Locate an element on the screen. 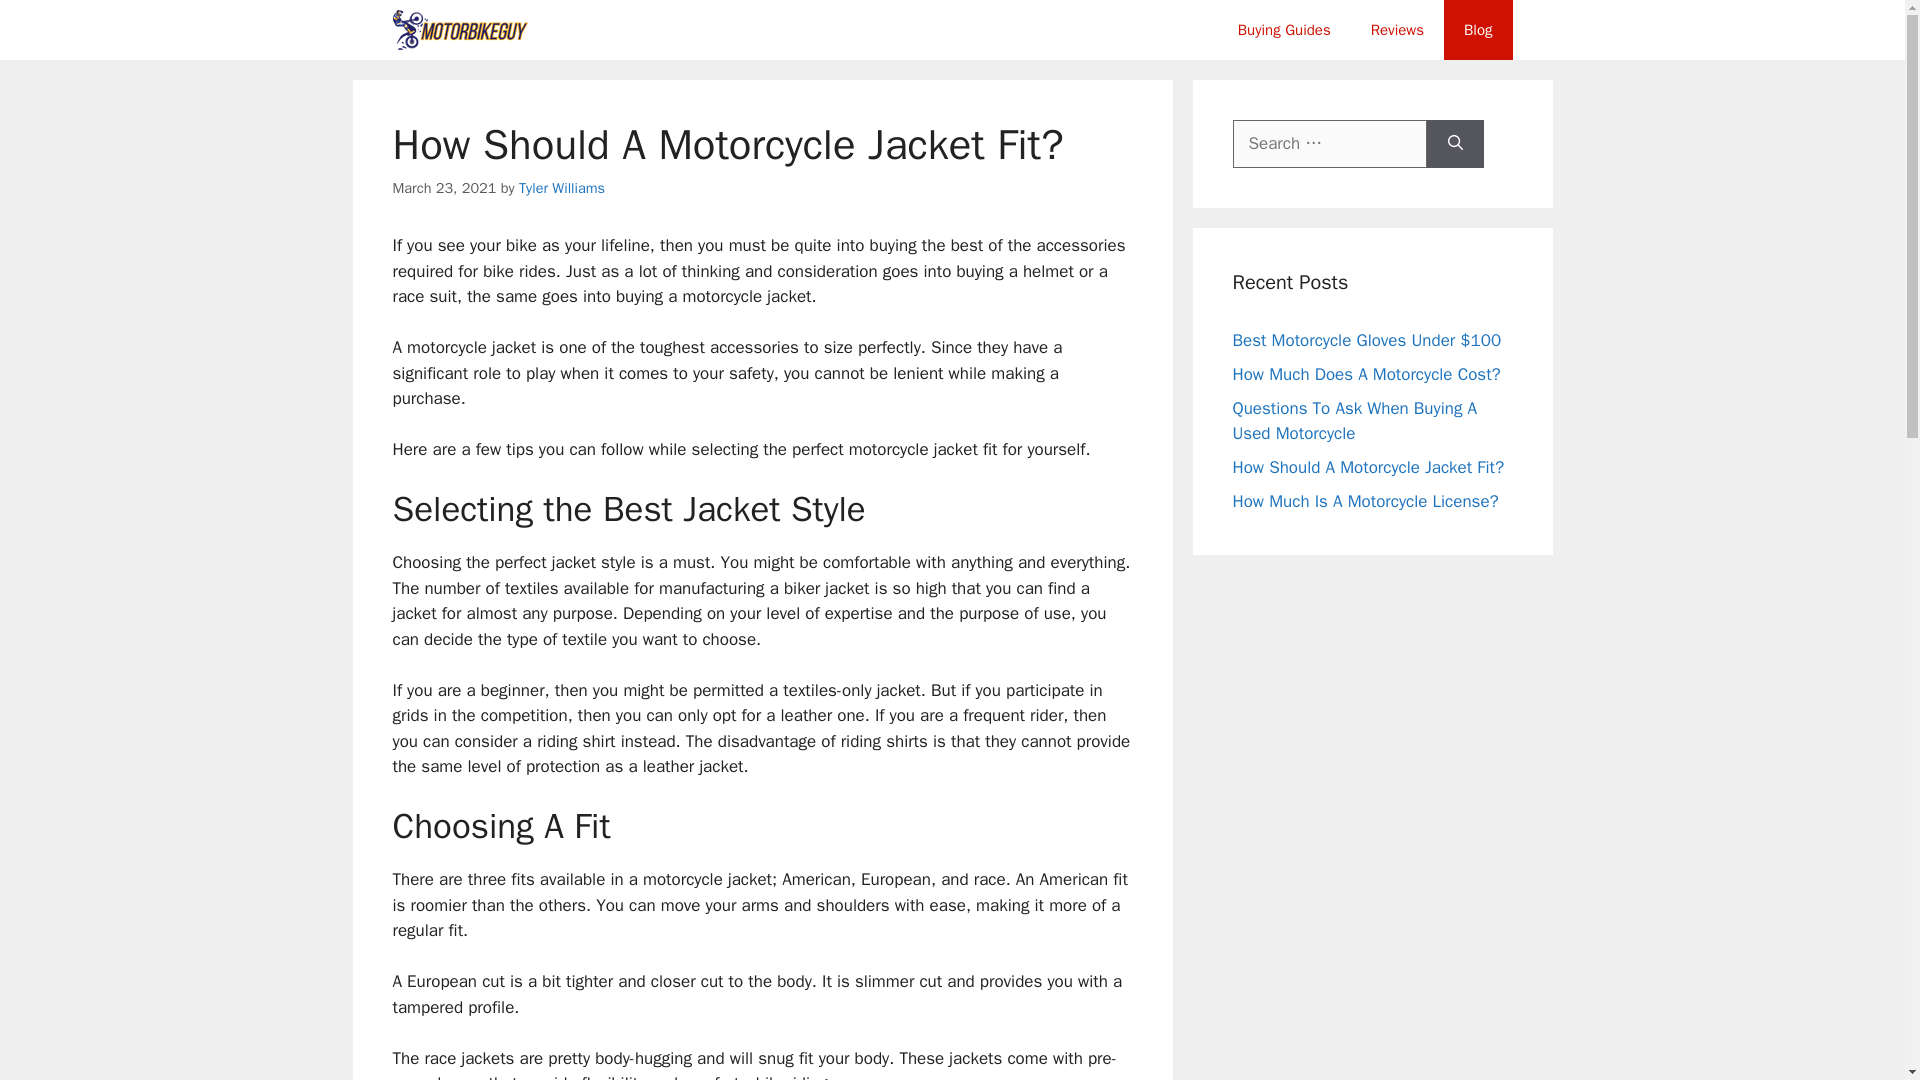 This screenshot has width=1920, height=1080. Blog is located at coordinates (1478, 30).